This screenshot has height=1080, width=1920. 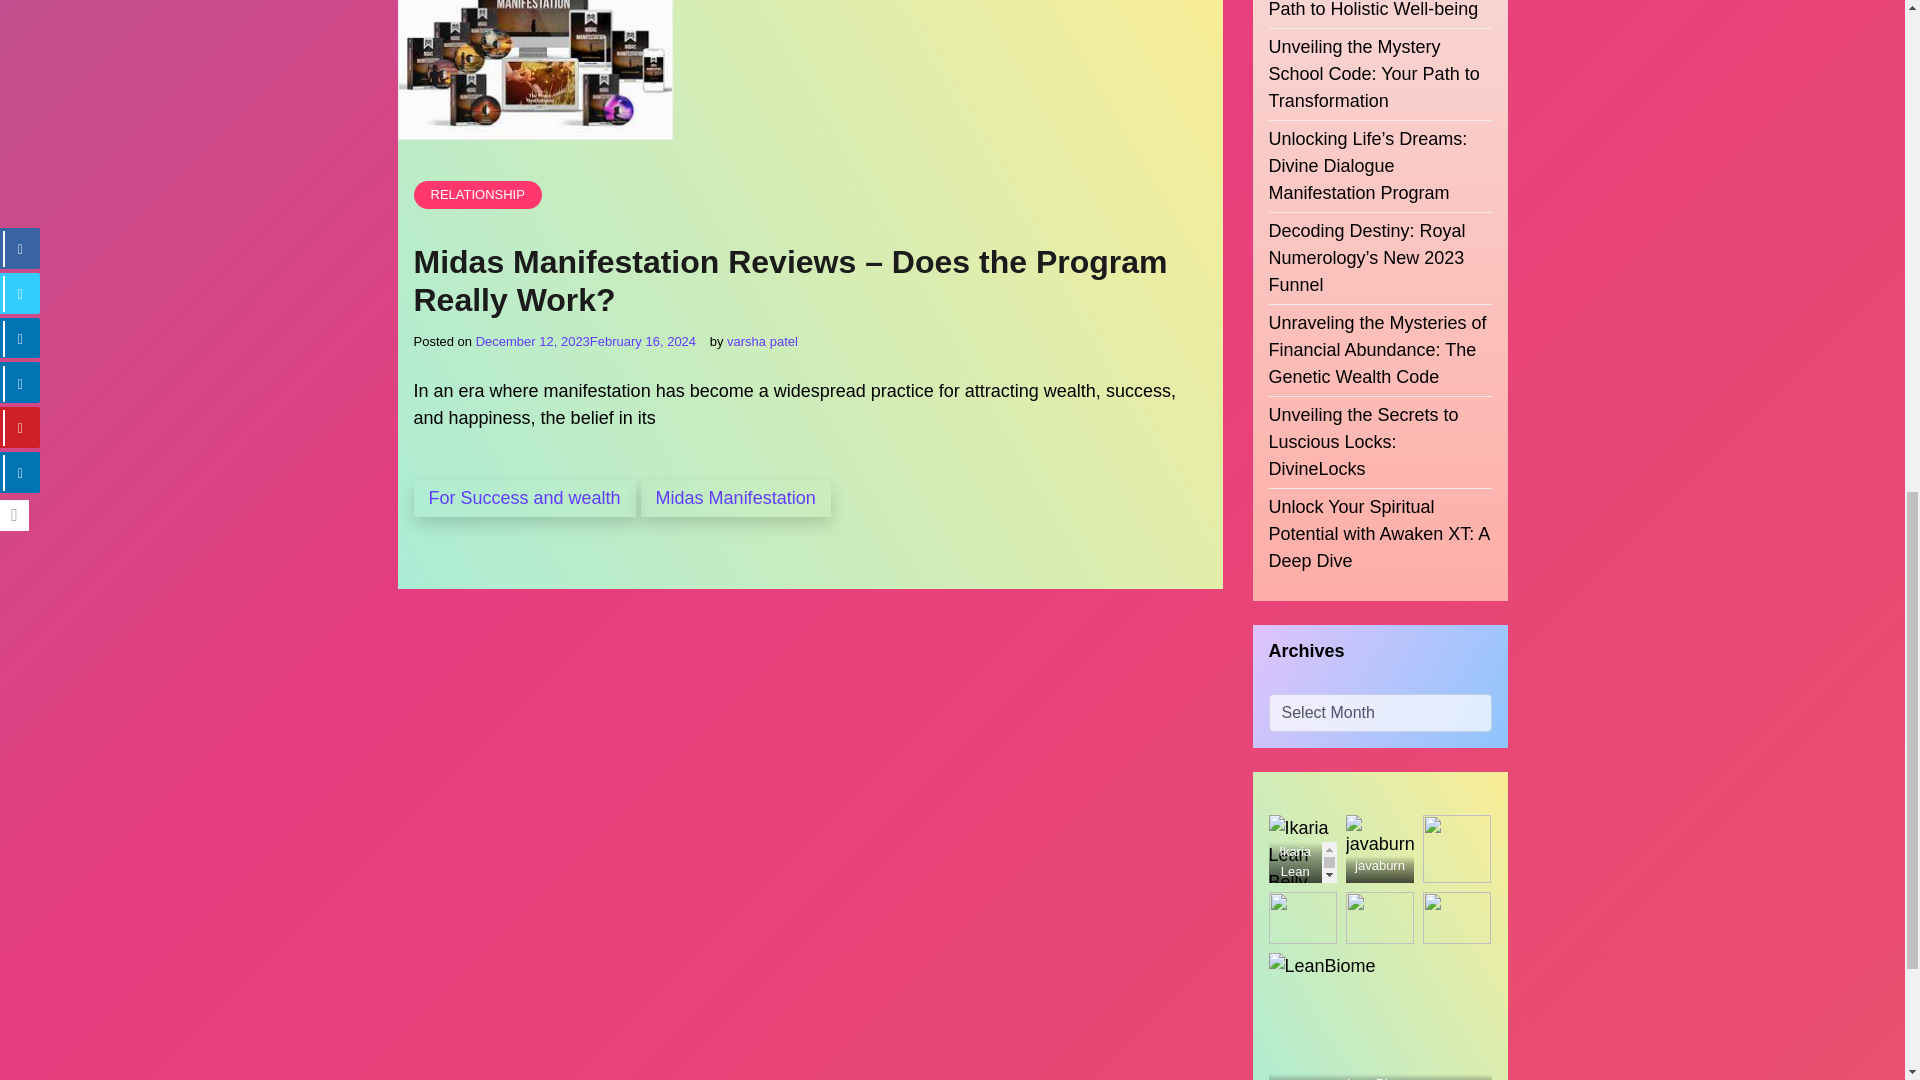 What do you see at coordinates (736, 498) in the screenshot?
I see `Midas Manifestation` at bounding box center [736, 498].